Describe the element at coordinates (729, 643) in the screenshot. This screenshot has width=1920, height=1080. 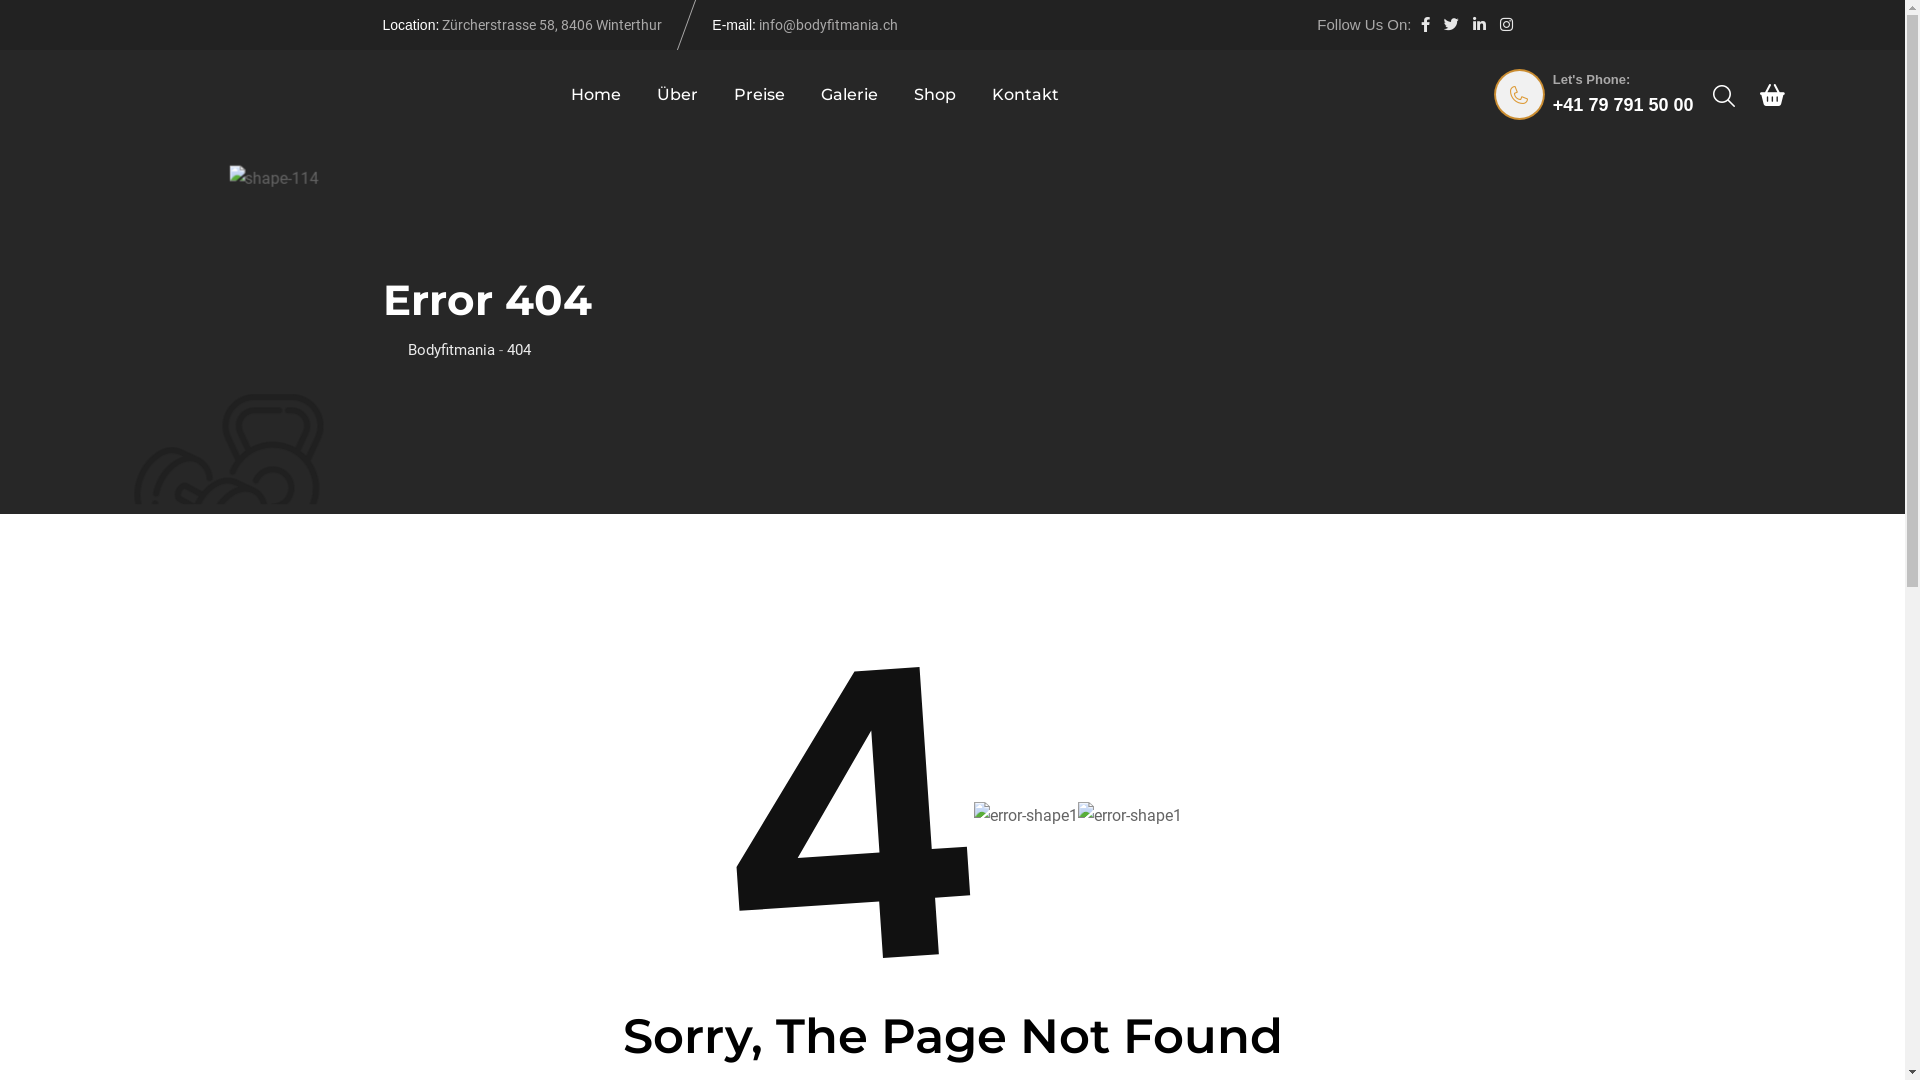
I see `Fitness Classes` at that location.